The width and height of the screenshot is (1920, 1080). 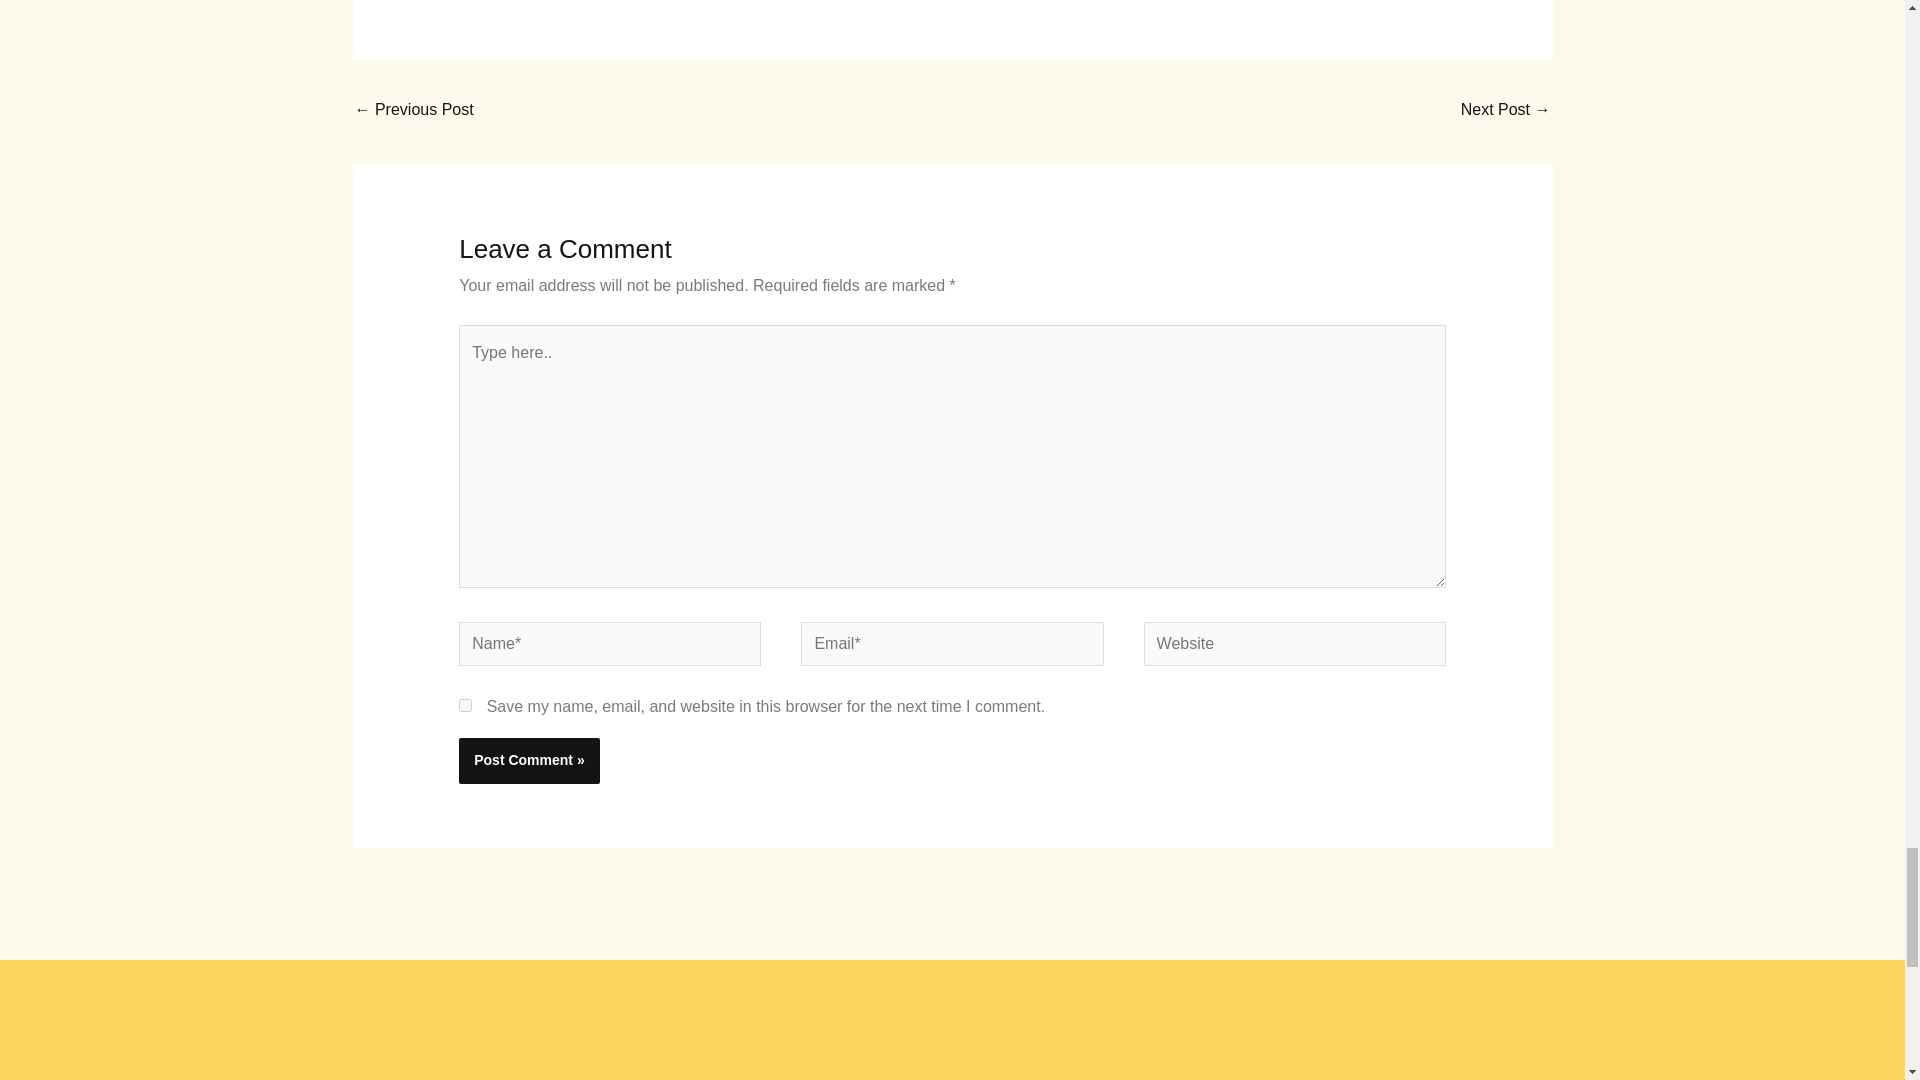 What do you see at coordinates (465, 704) in the screenshot?
I see `yes` at bounding box center [465, 704].